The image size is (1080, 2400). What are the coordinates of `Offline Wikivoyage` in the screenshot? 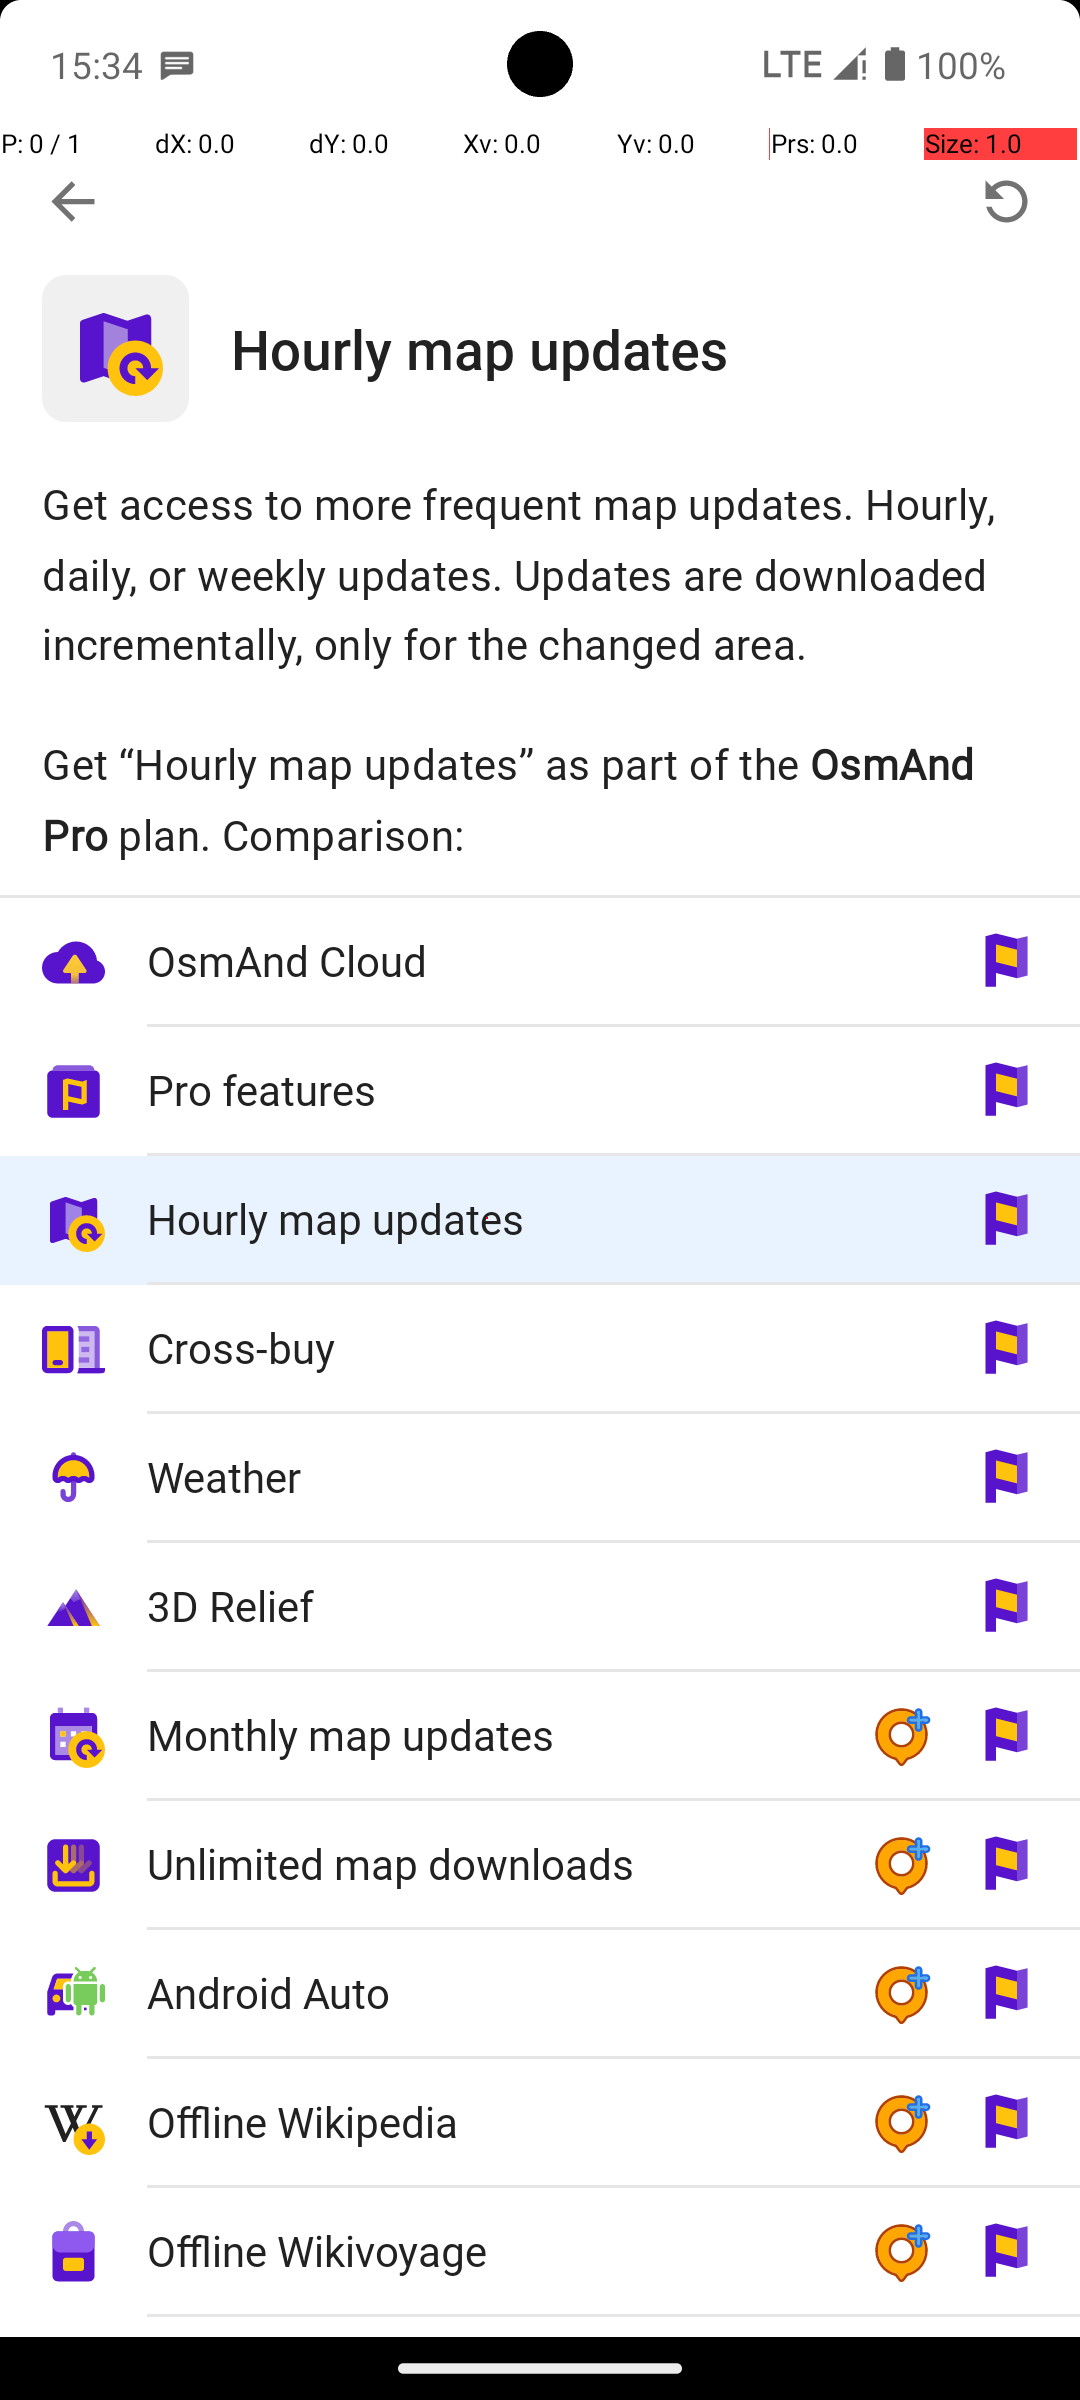 It's located at (488, 2250).